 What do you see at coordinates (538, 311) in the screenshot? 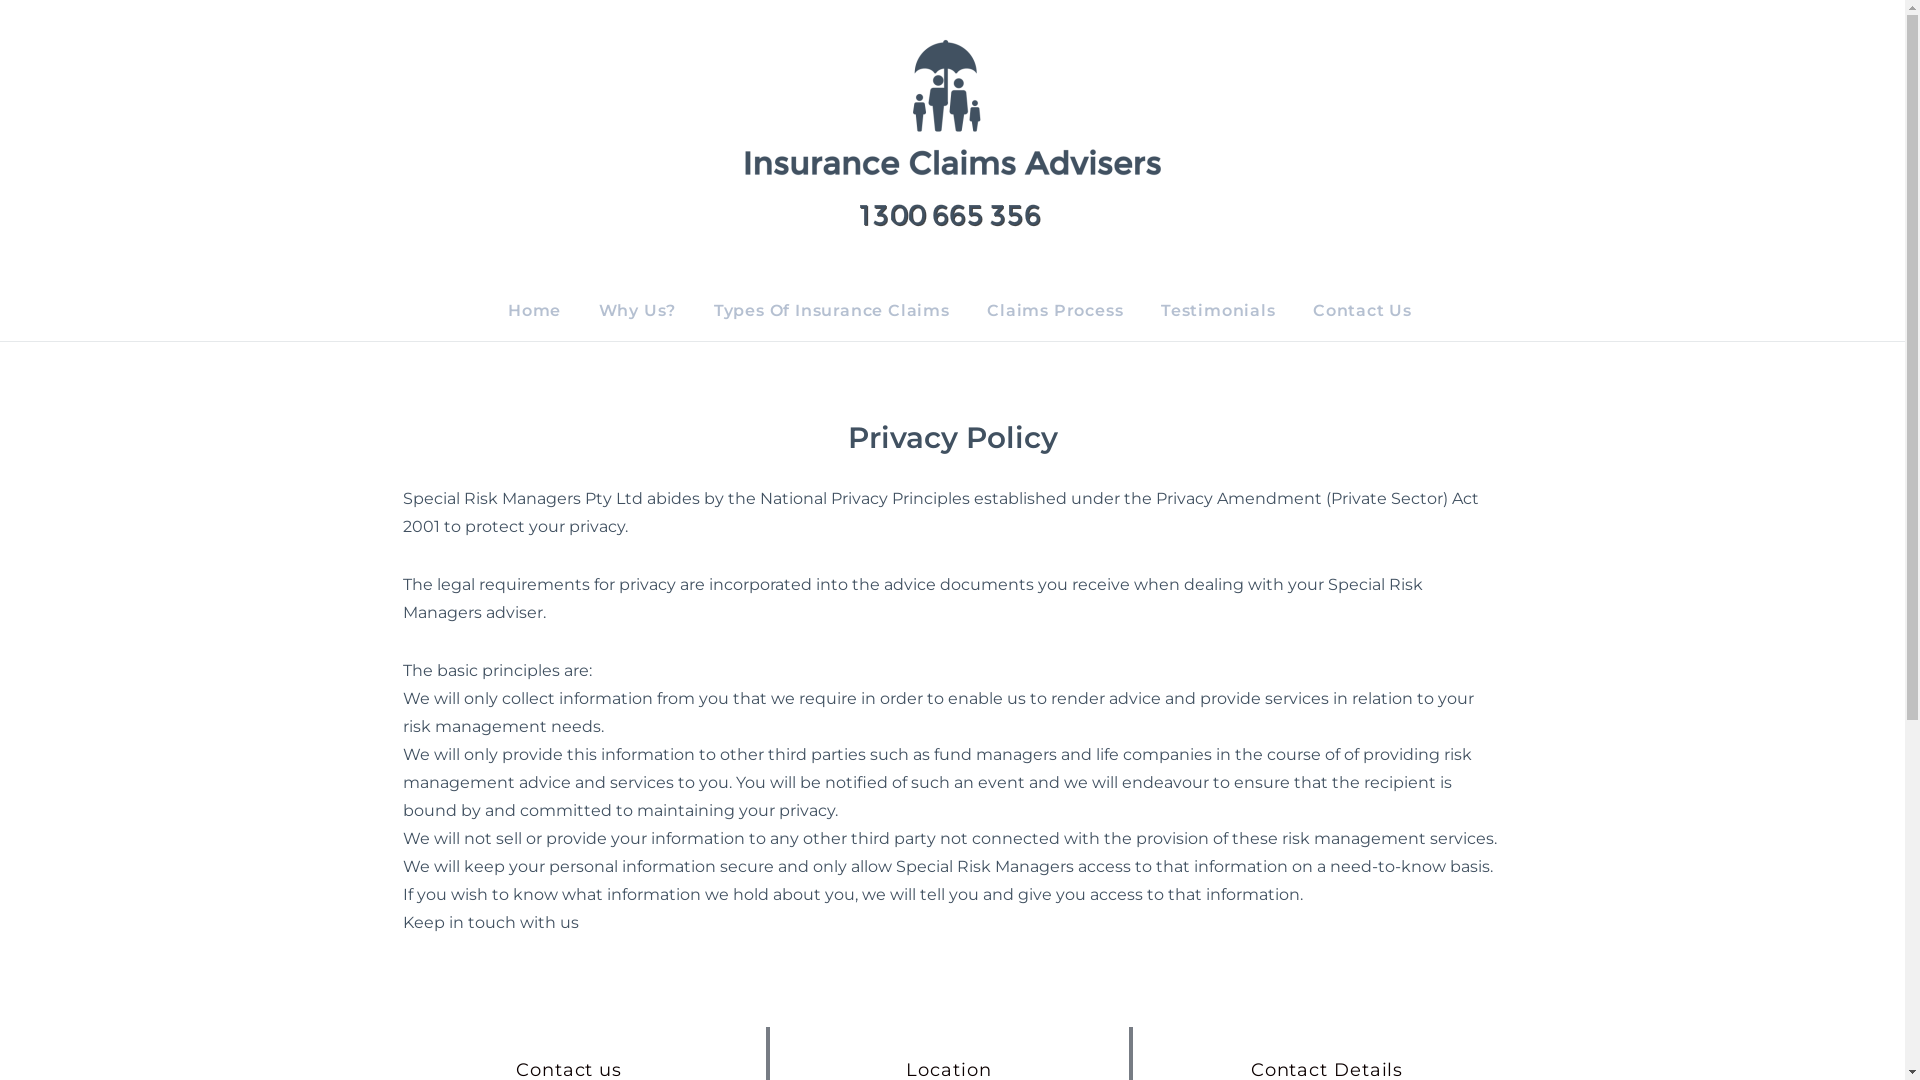
I see `Home` at bounding box center [538, 311].